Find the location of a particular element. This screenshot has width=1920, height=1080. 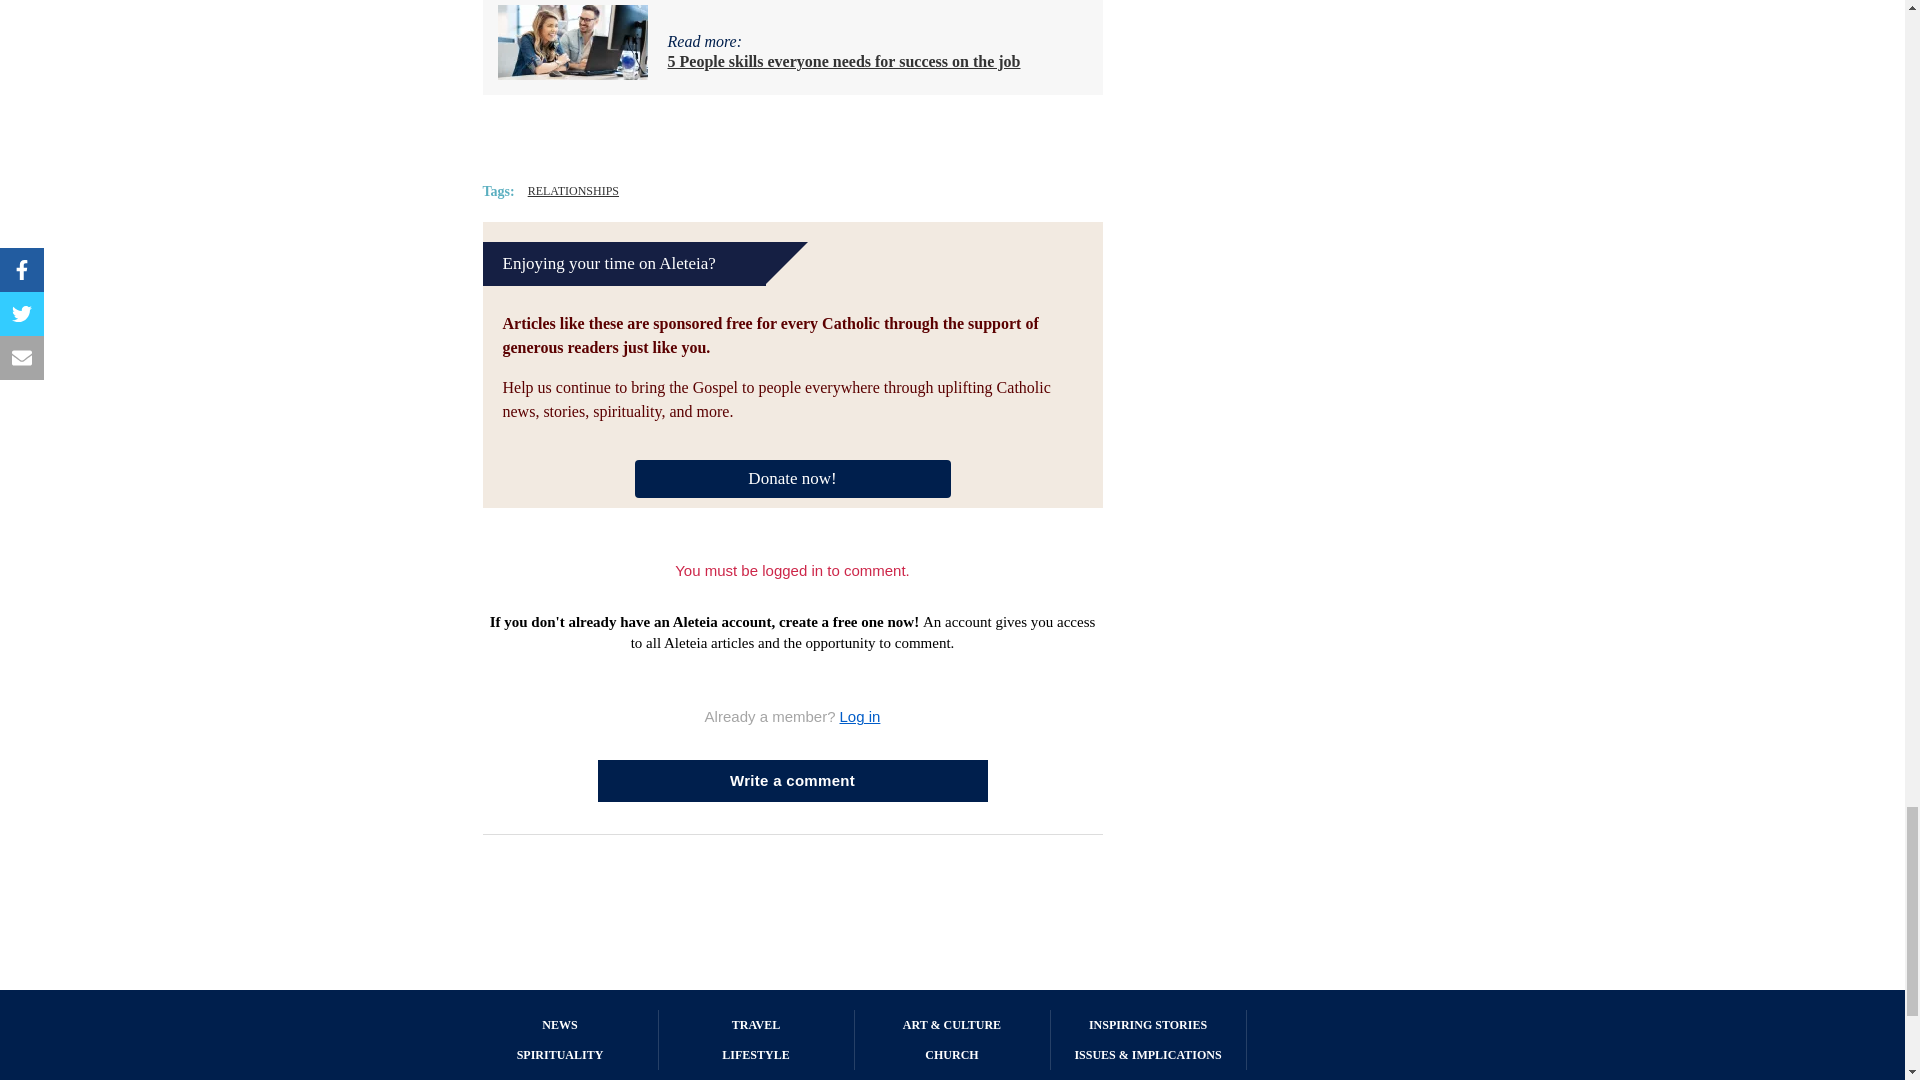

5 People skills everyone needs for success on the job is located at coordinates (844, 61).